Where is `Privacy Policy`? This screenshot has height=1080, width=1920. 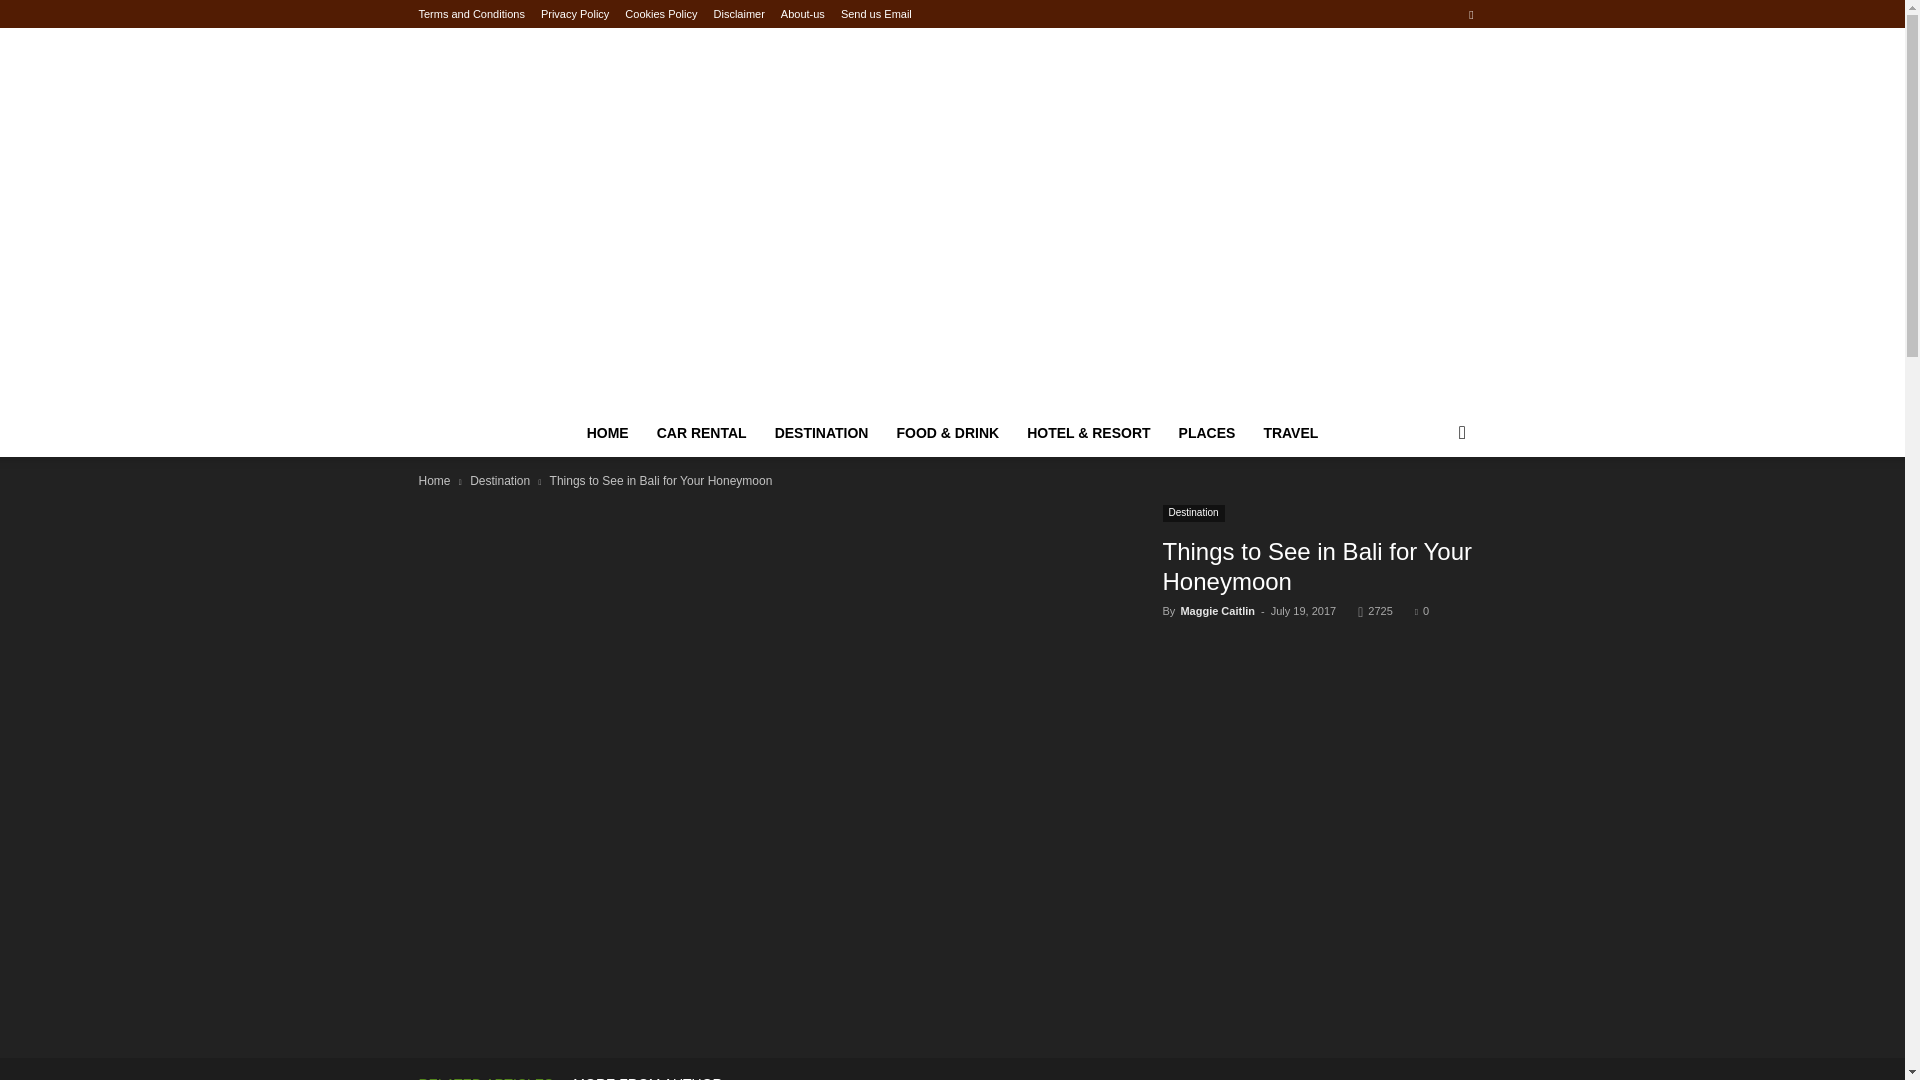 Privacy Policy is located at coordinates (574, 14).